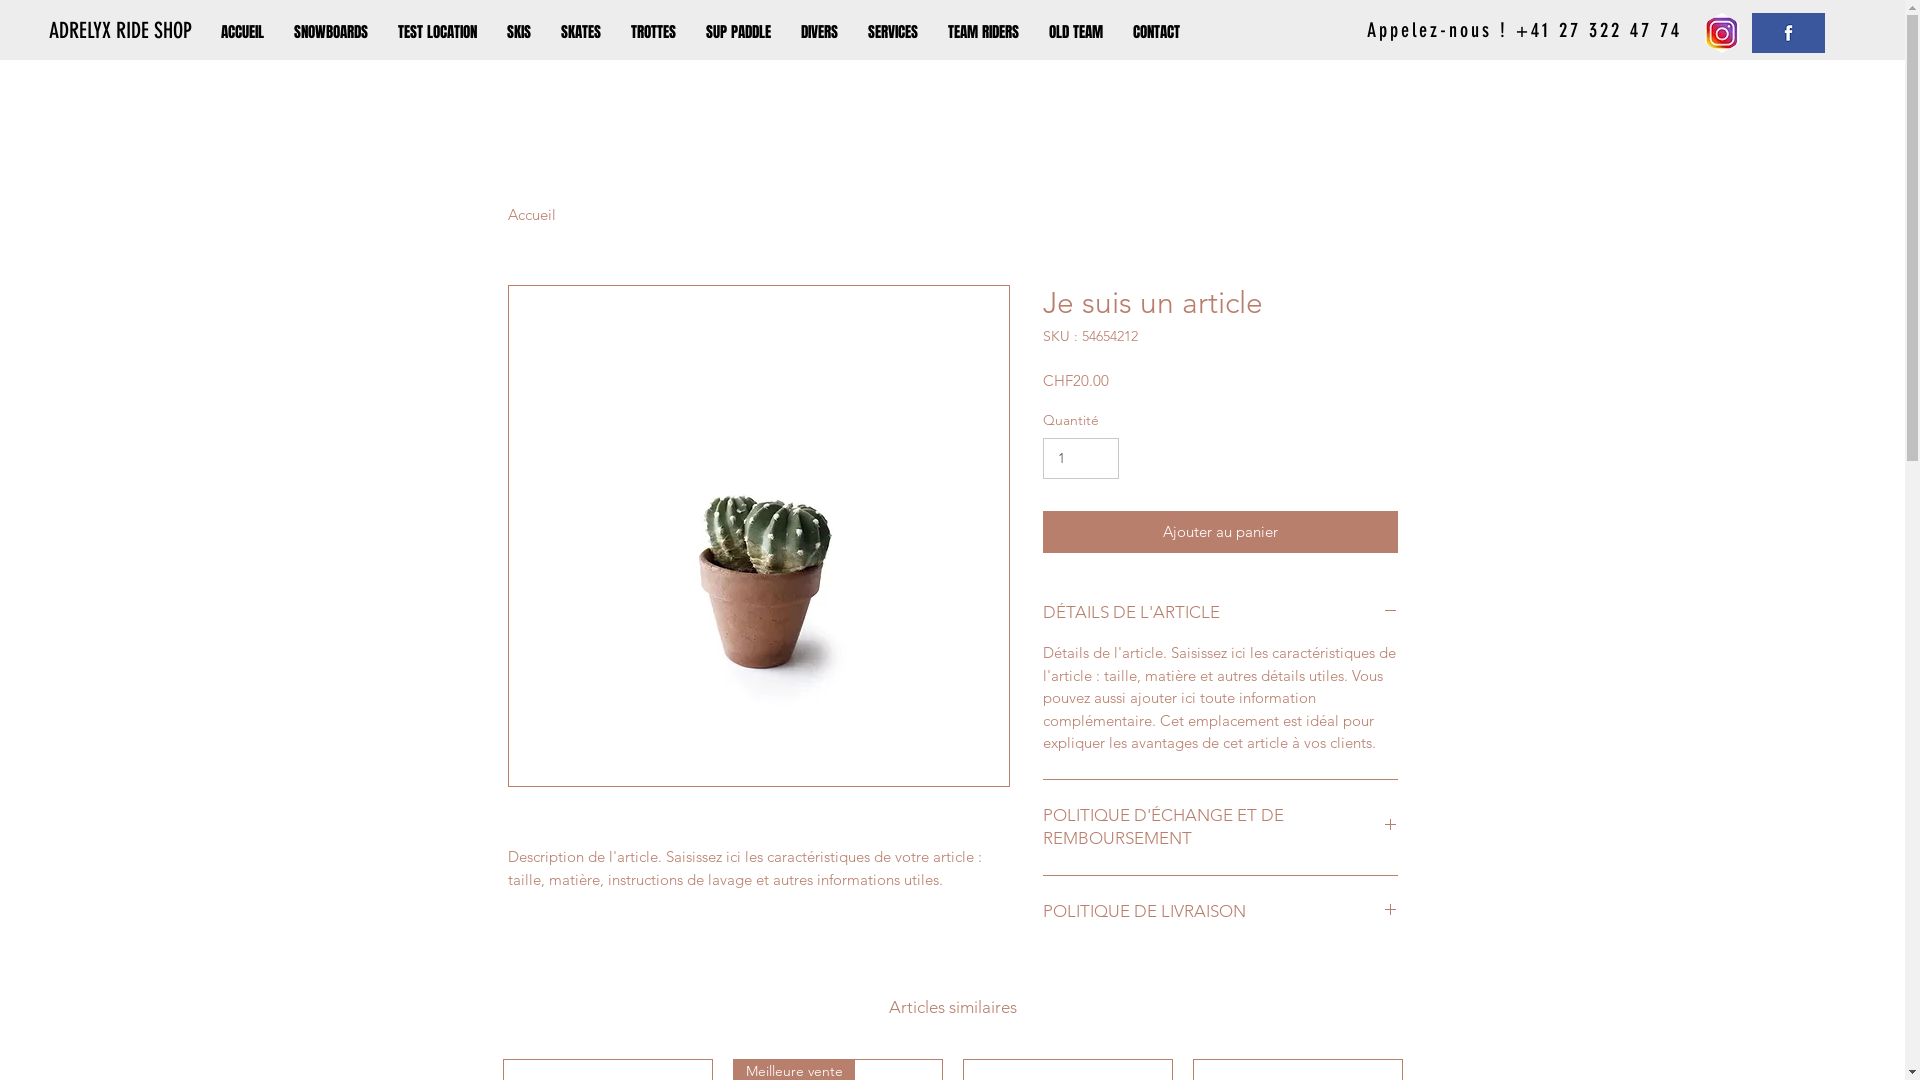  What do you see at coordinates (893, 32) in the screenshot?
I see `SERVICES` at bounding box center [893, 32].